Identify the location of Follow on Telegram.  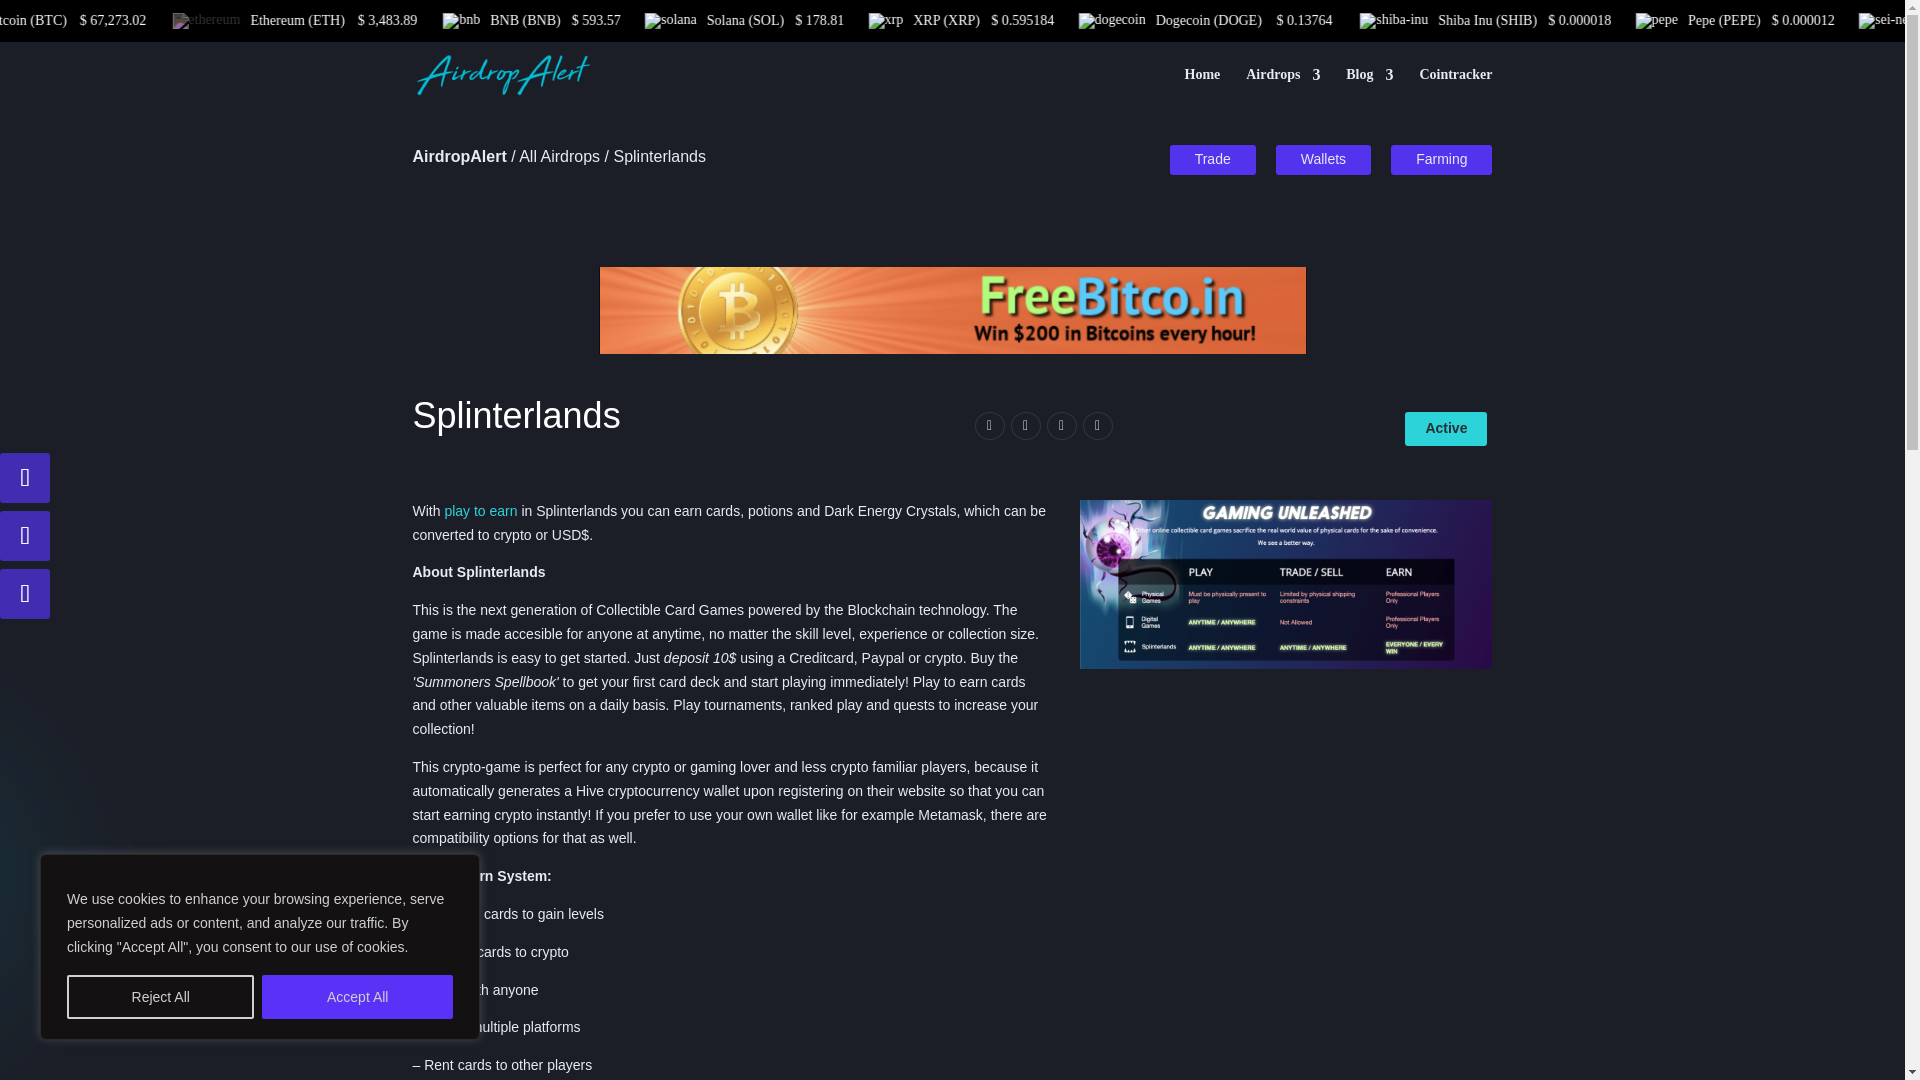
(24, 535).